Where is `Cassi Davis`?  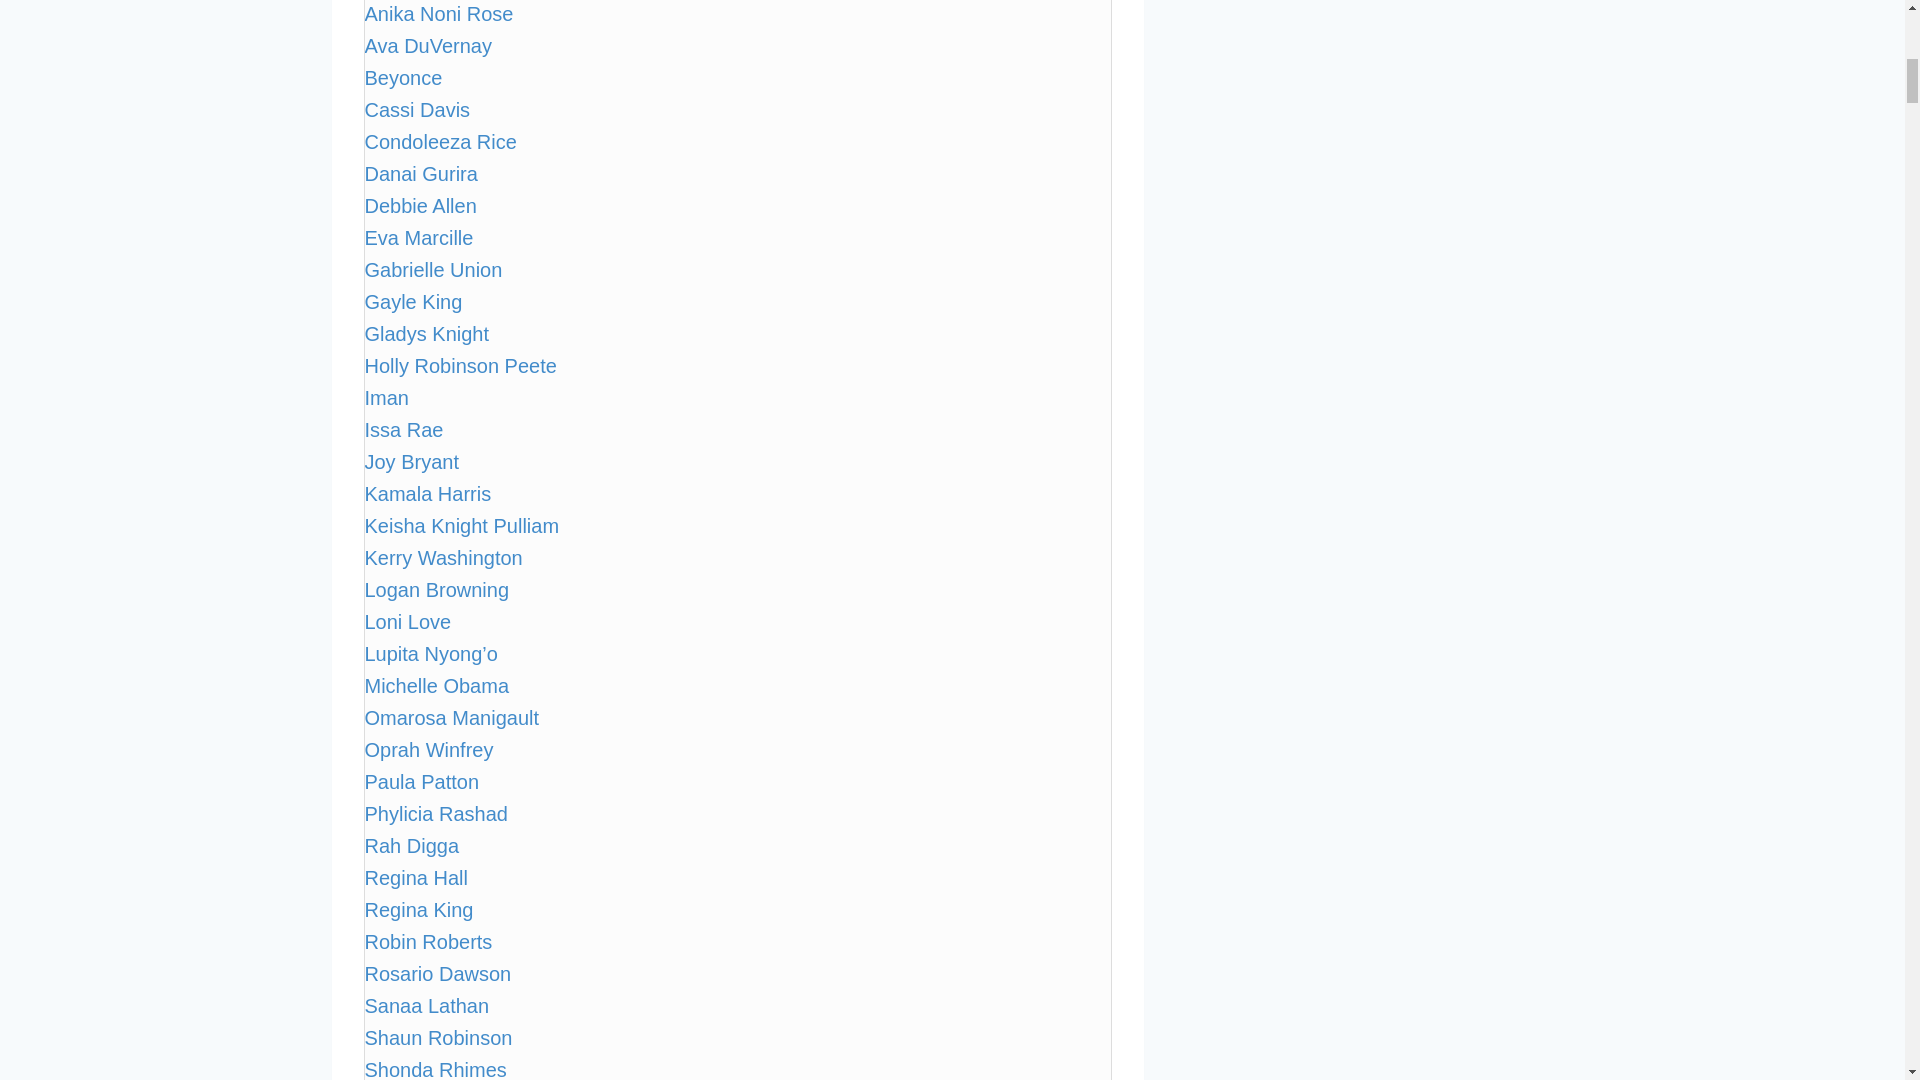 Cassi Davis is located at coordinates (417, 110).